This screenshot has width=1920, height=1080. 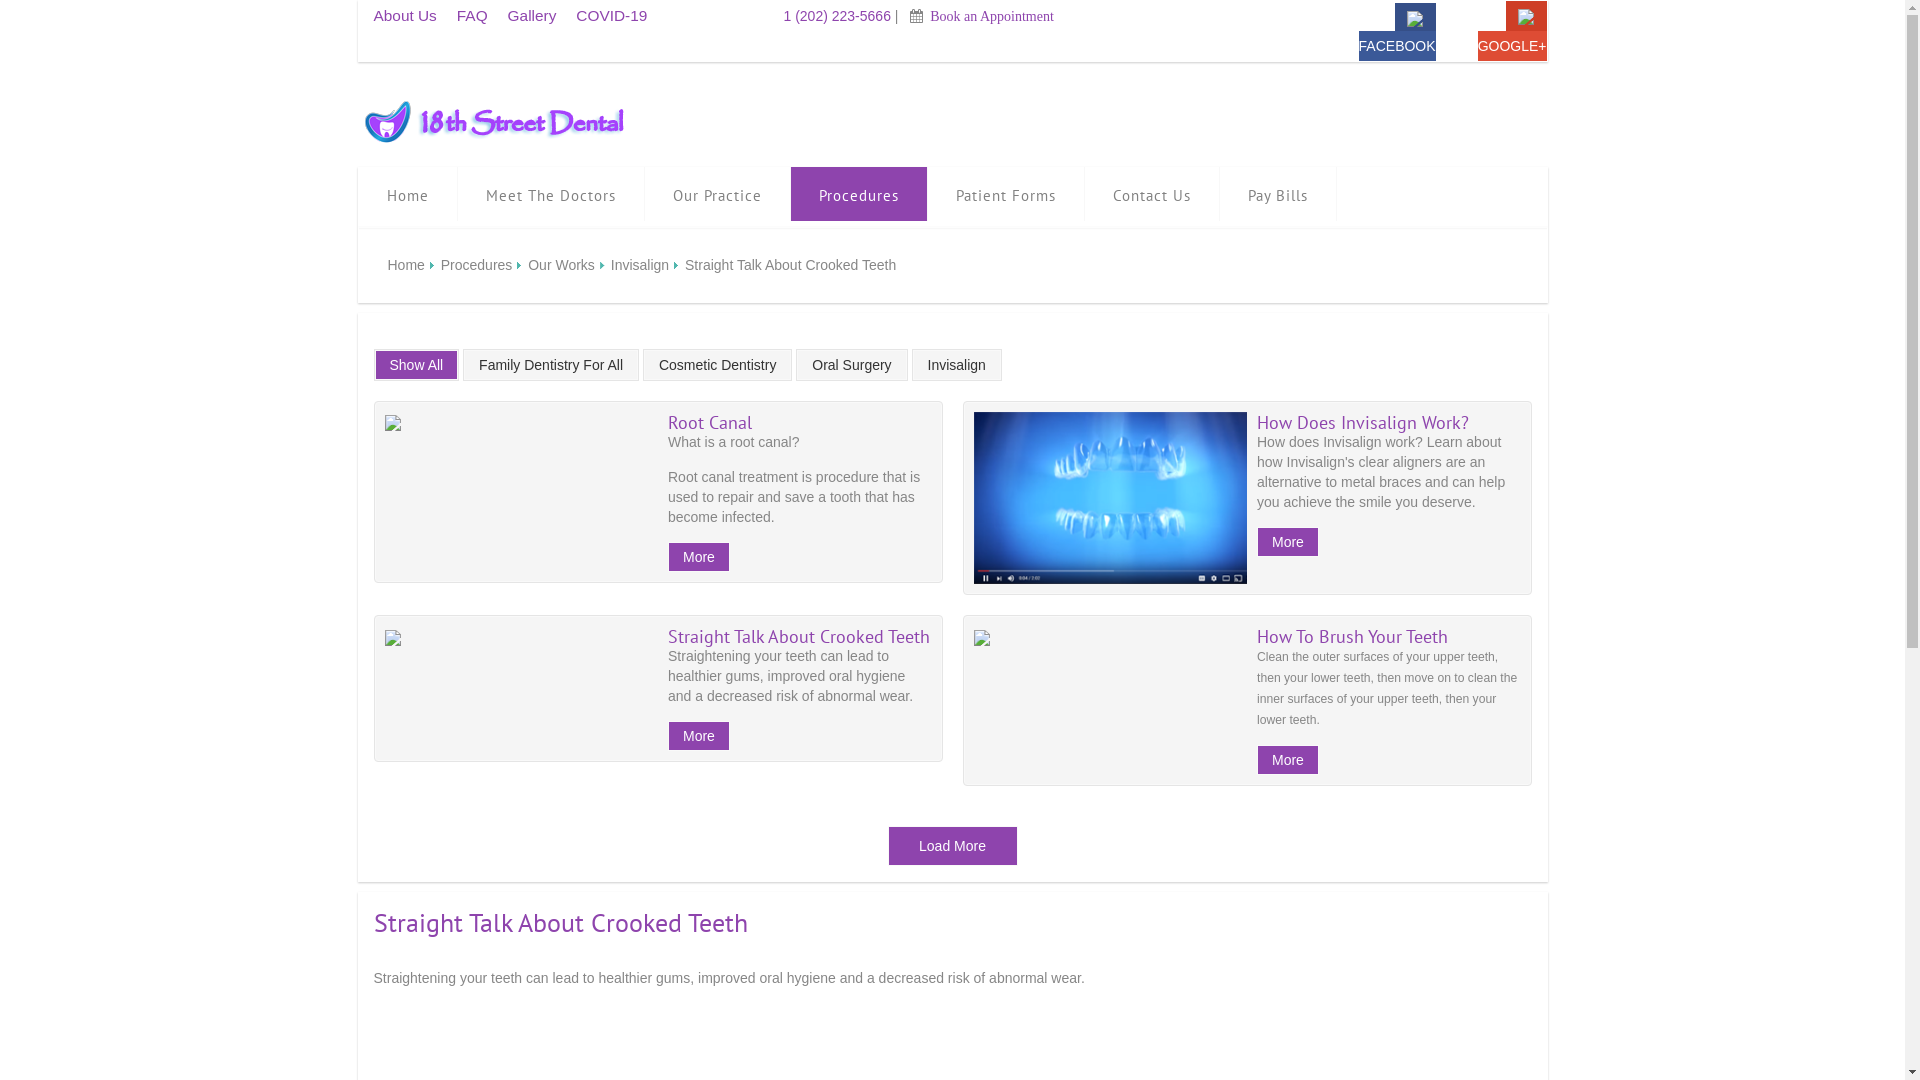 What do you see at coordinates (718, 365) in the screenshot?
I see `Cosmetic Dentistry` at bounding box center [718, 365].